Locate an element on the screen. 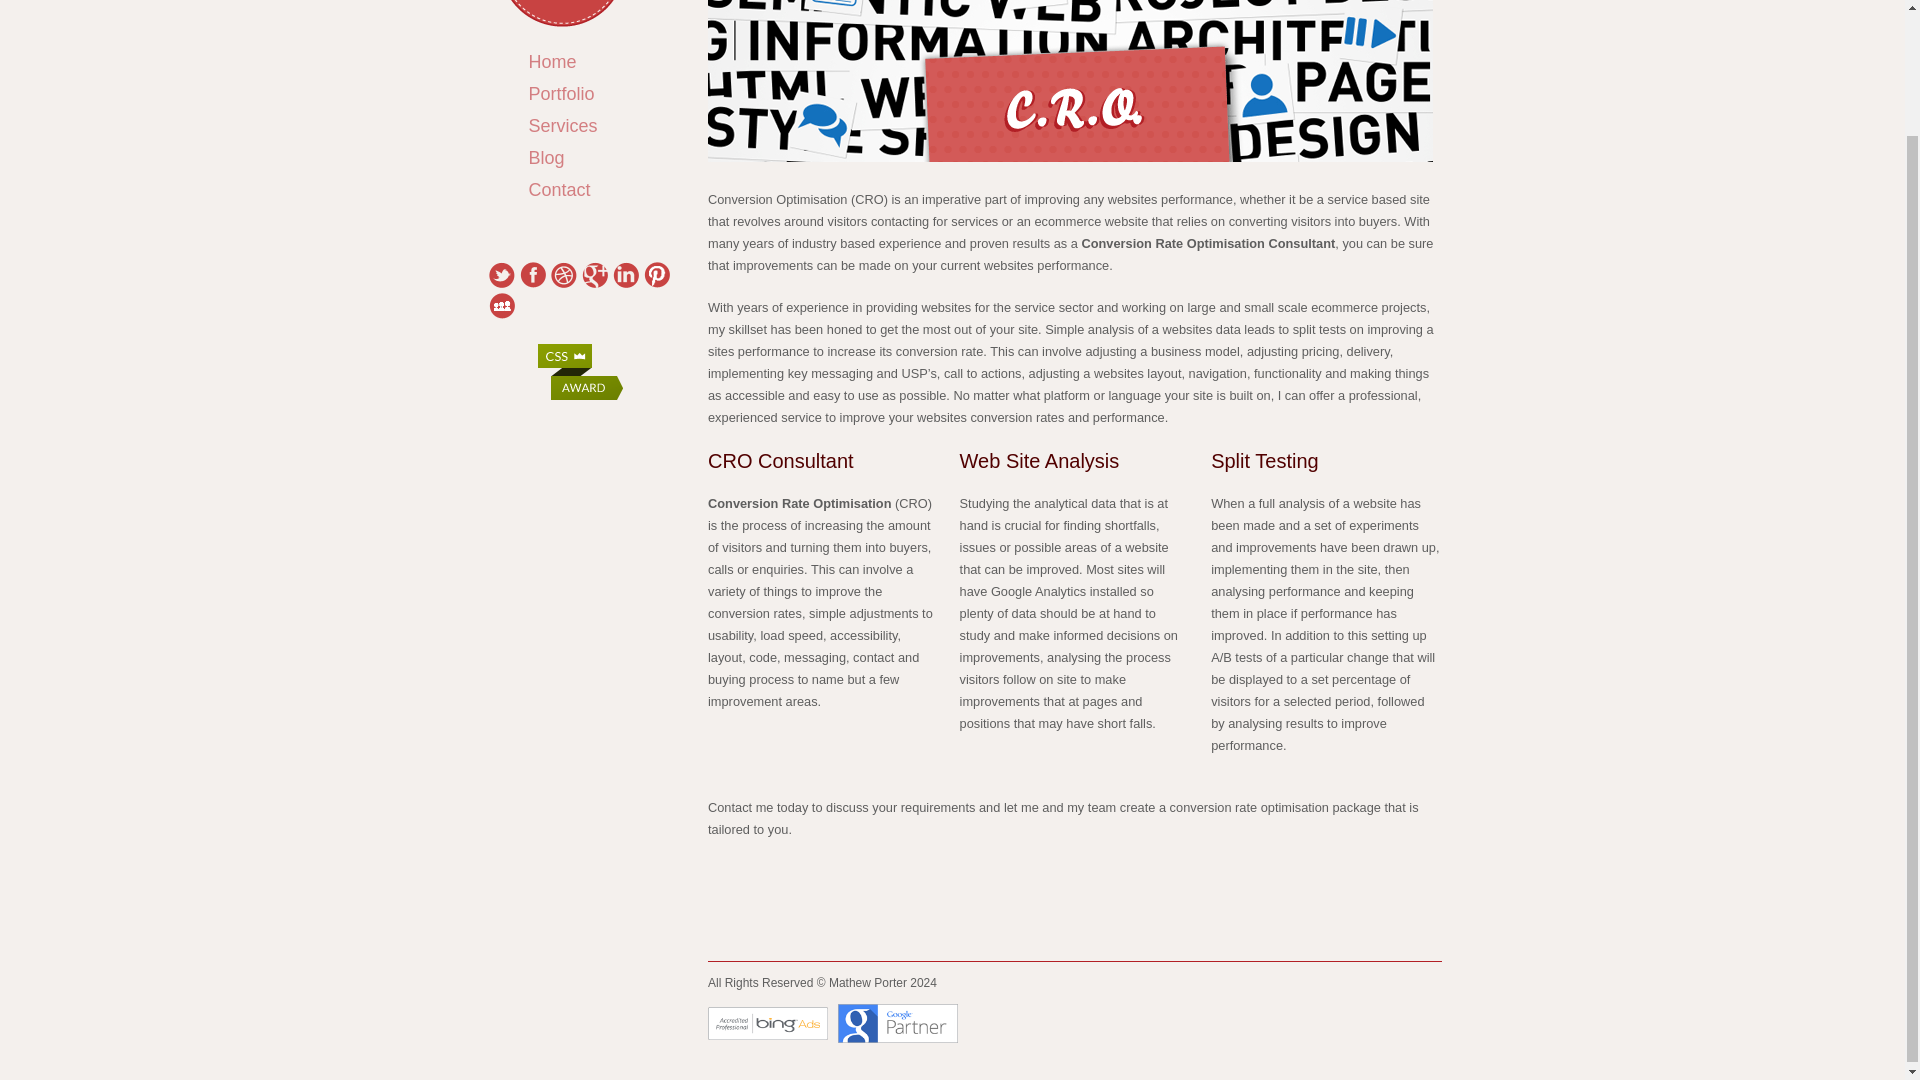 The height and width of the screenshot is (1080, 1920). Like Mathew Porter on Facebook is located at coordinates (532, 275).